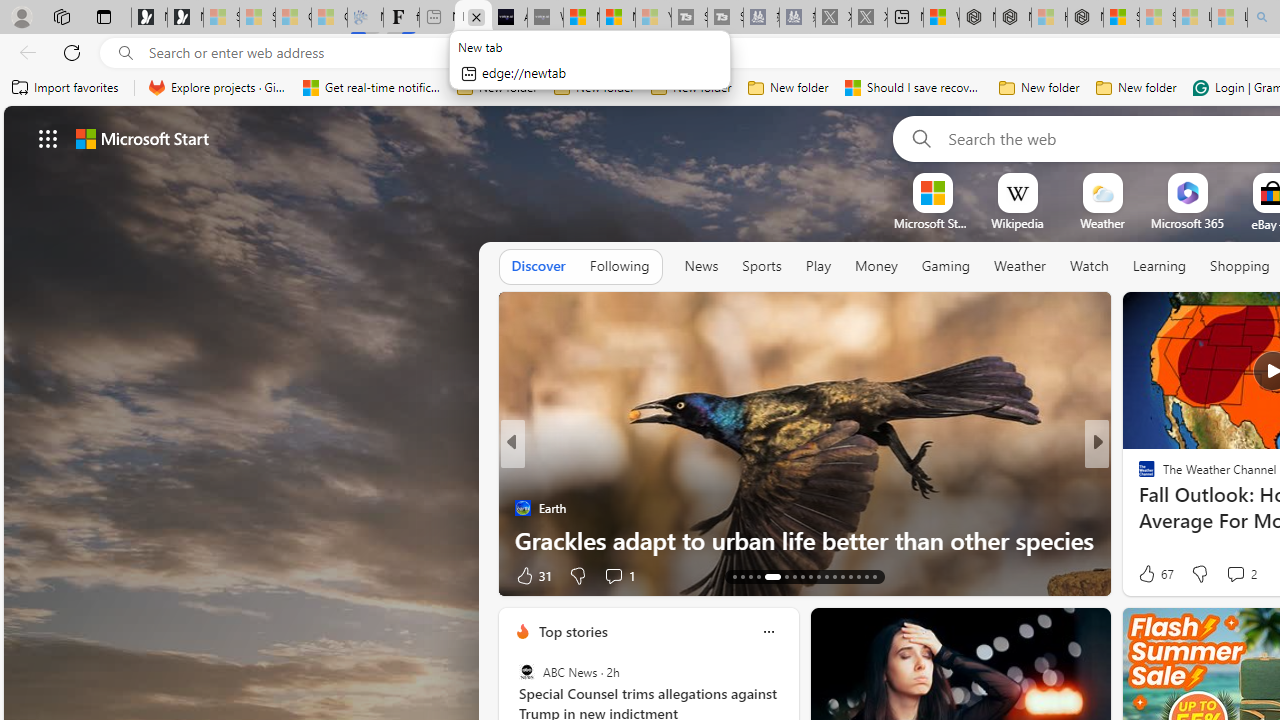 The width and height of the screenshot is (1280, 720). Describe the element at coordinates (761, 266) in the screenshot. I see `Sports` at that location.